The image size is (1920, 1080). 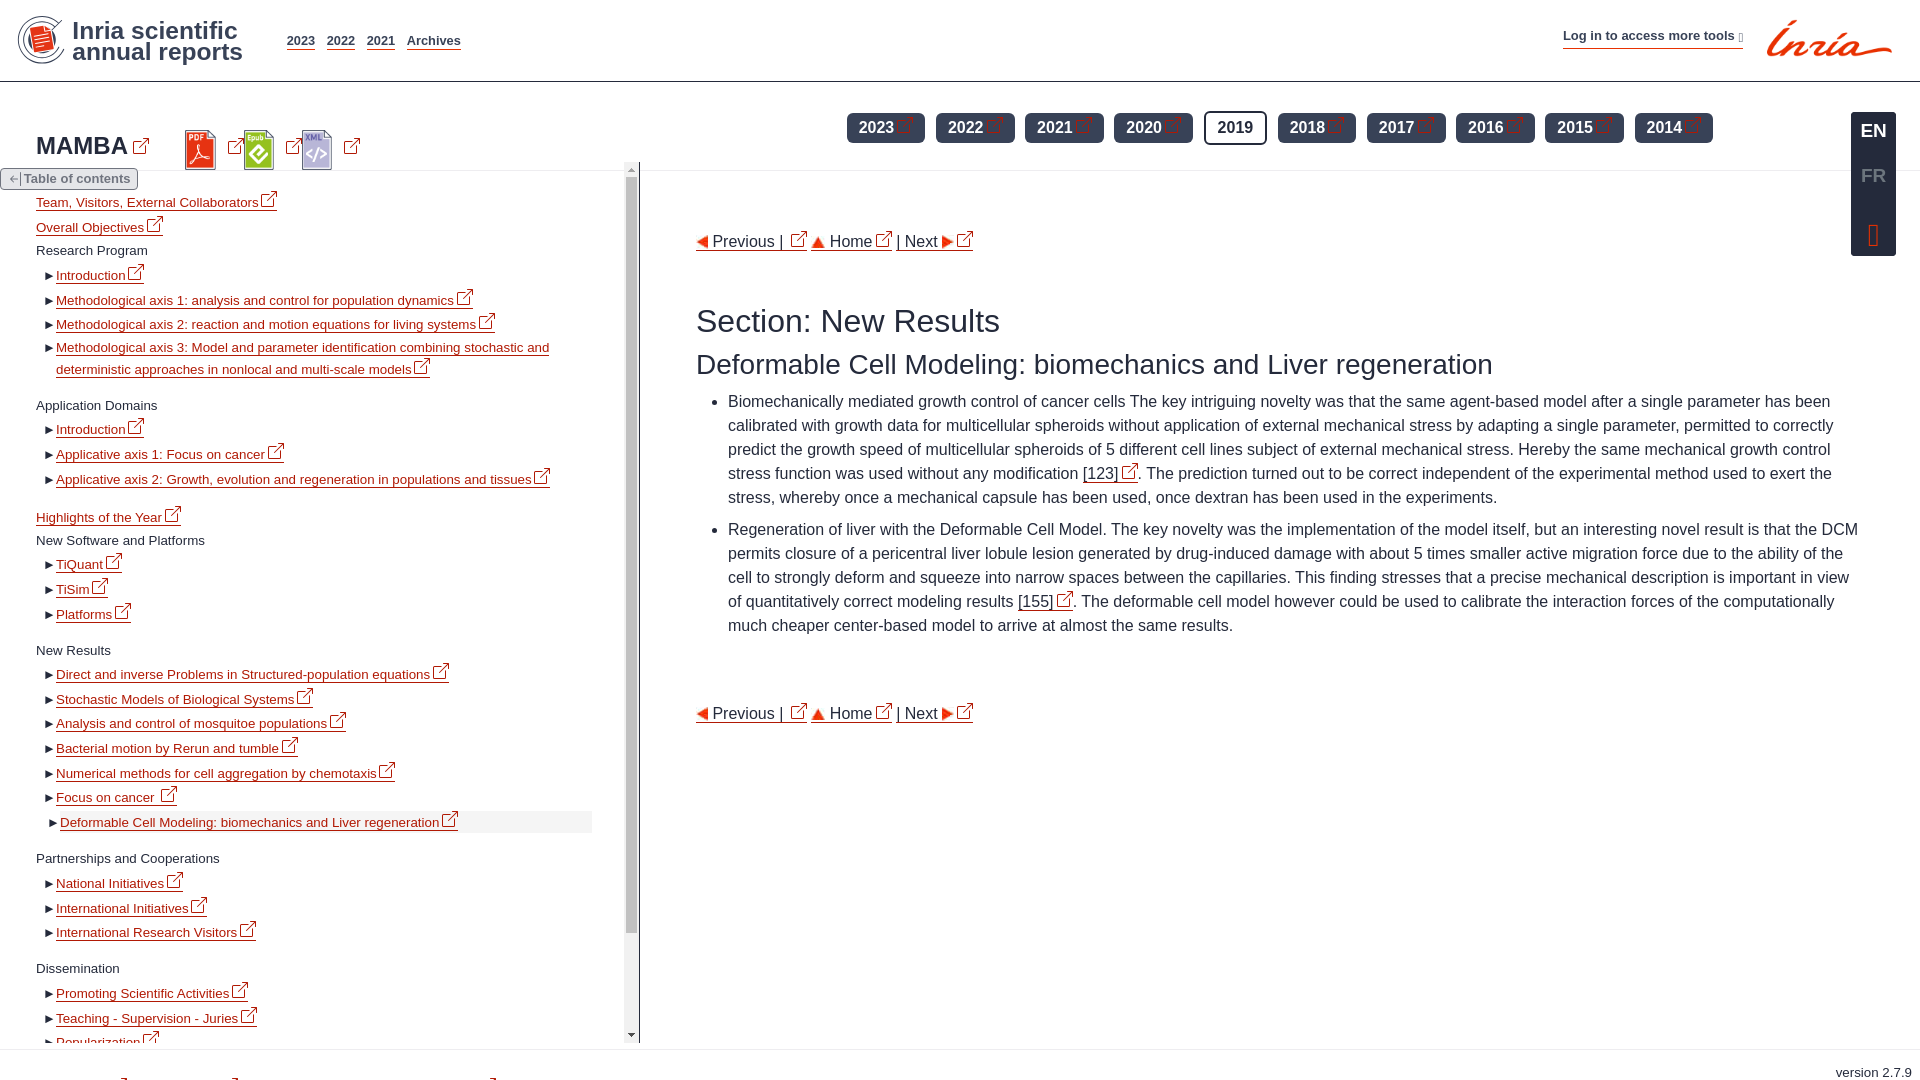 What do you see at coordinates (825, 30) in the screenshot?
I see `Main content` at bounding box center [825, 30].